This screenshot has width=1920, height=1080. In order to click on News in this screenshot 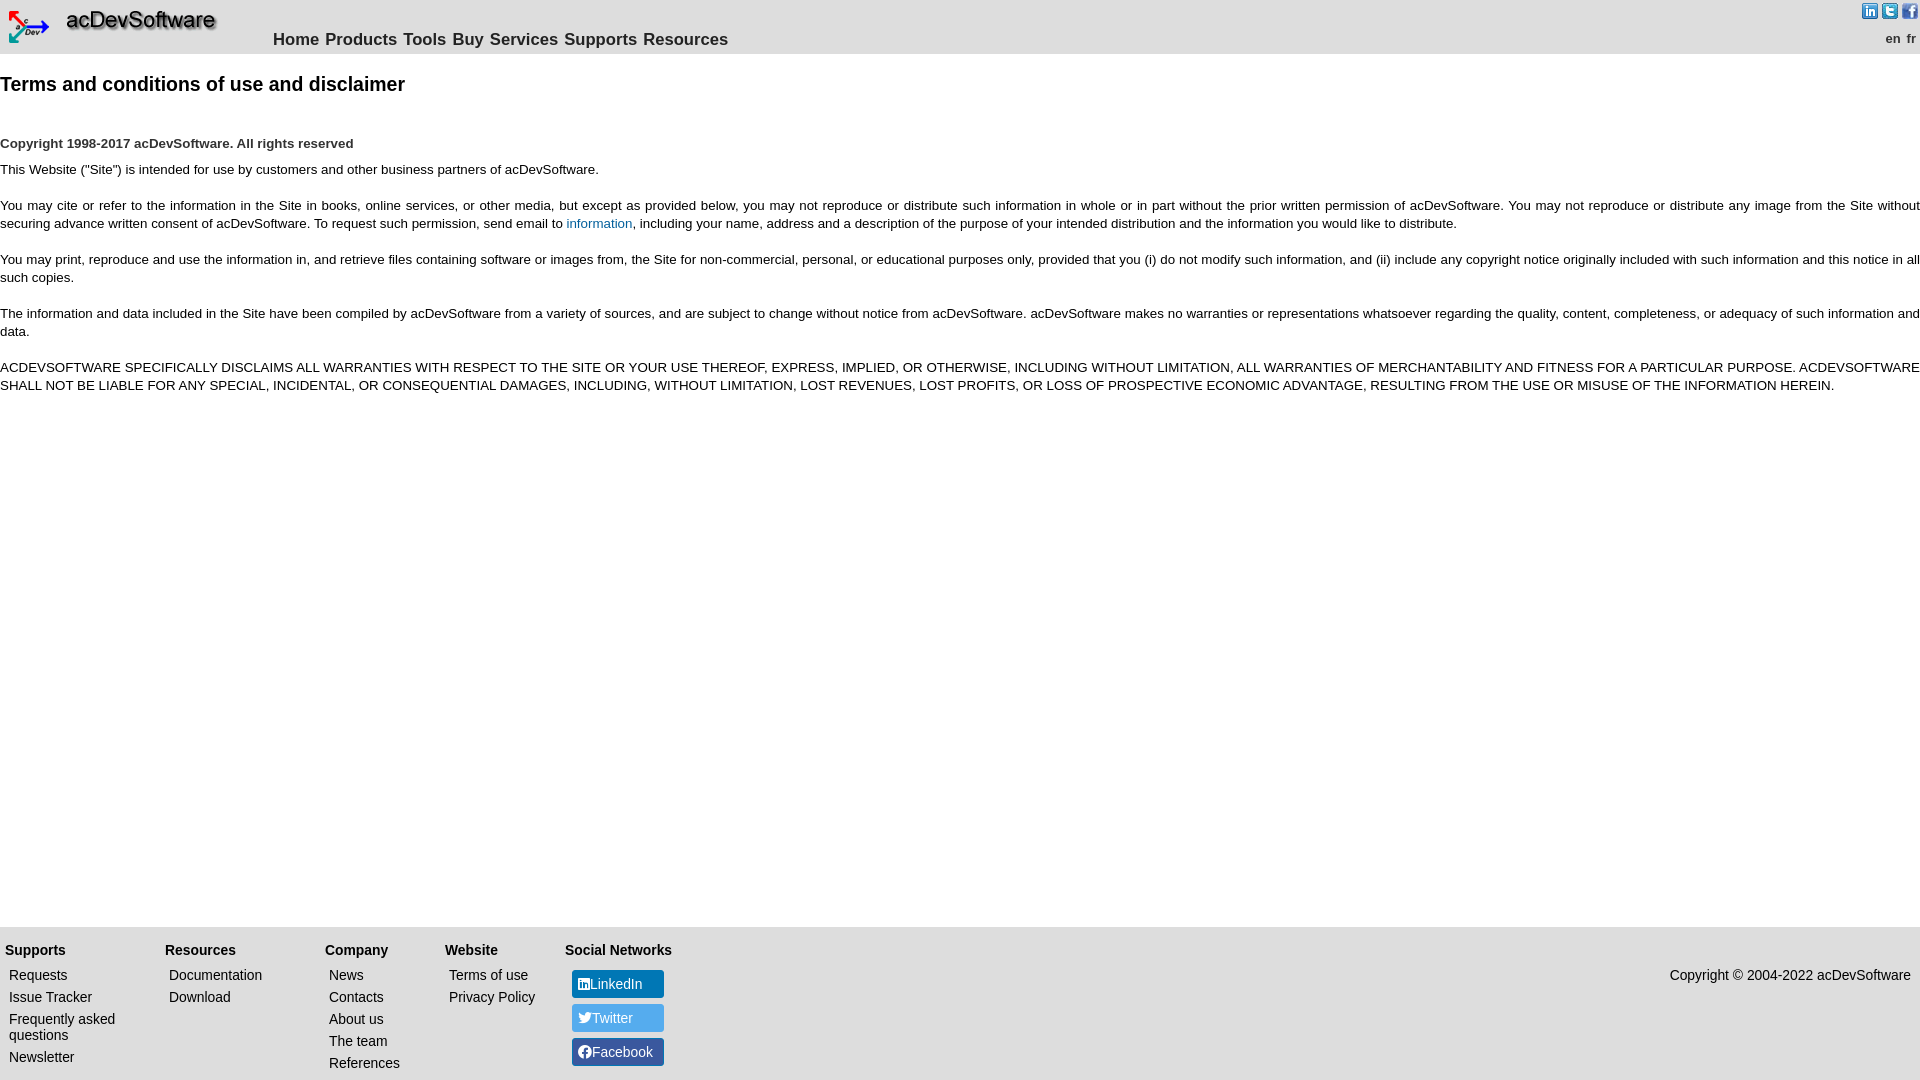, I will do `click(346, 975)`.